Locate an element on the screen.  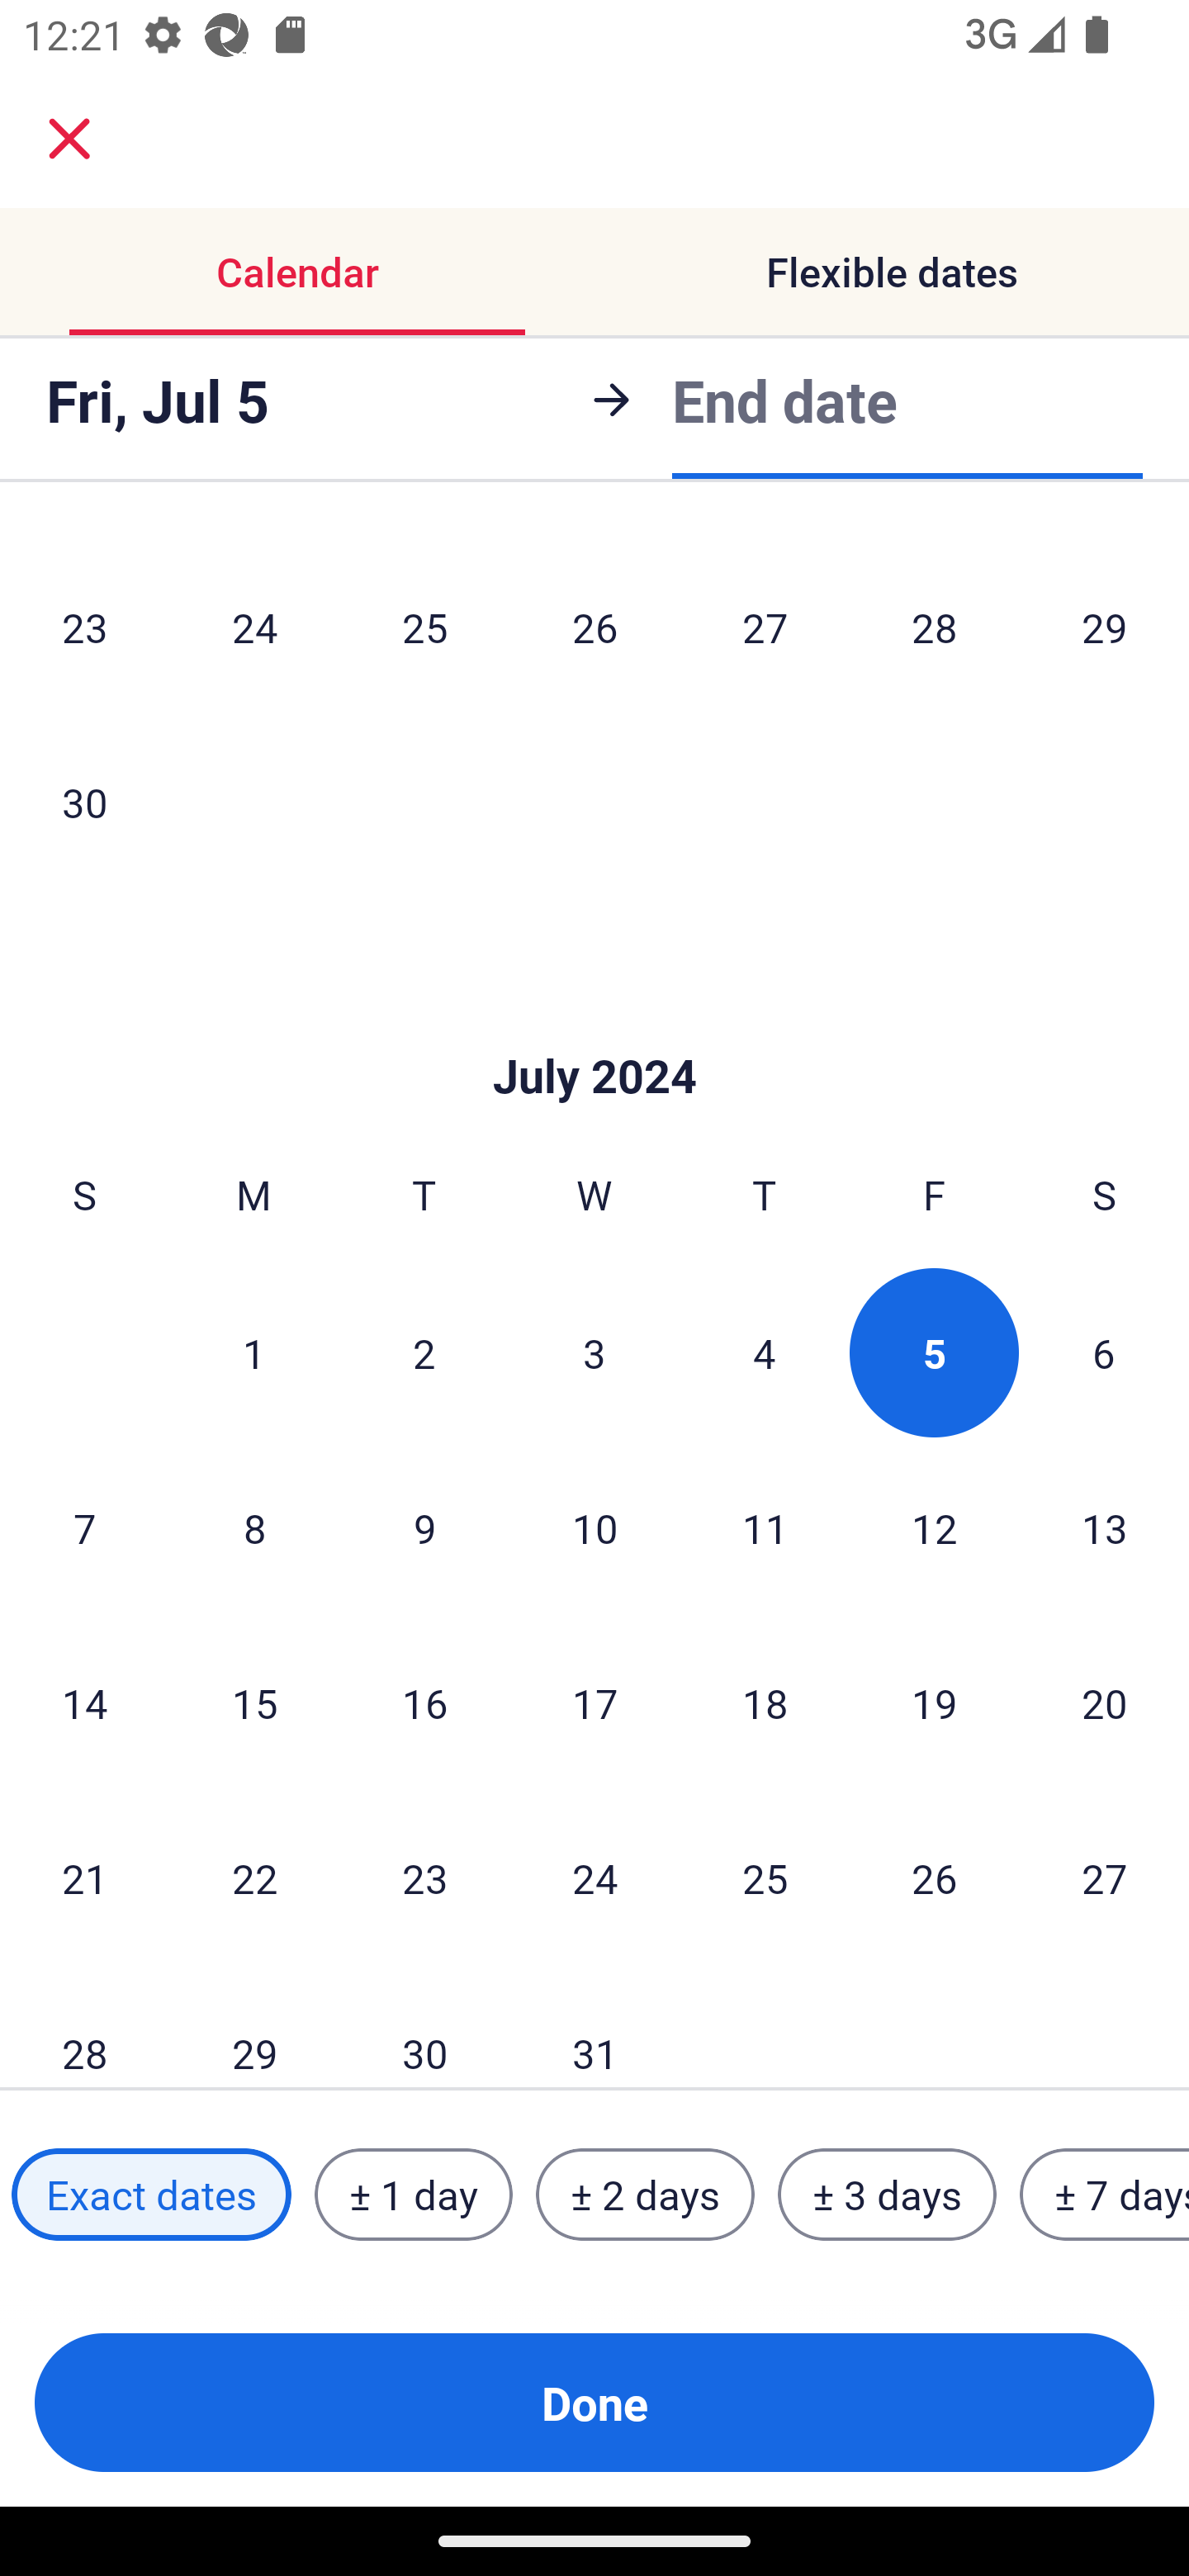
13 Saturday, July 13, 2024 is located at coordinates (1105, 1527).